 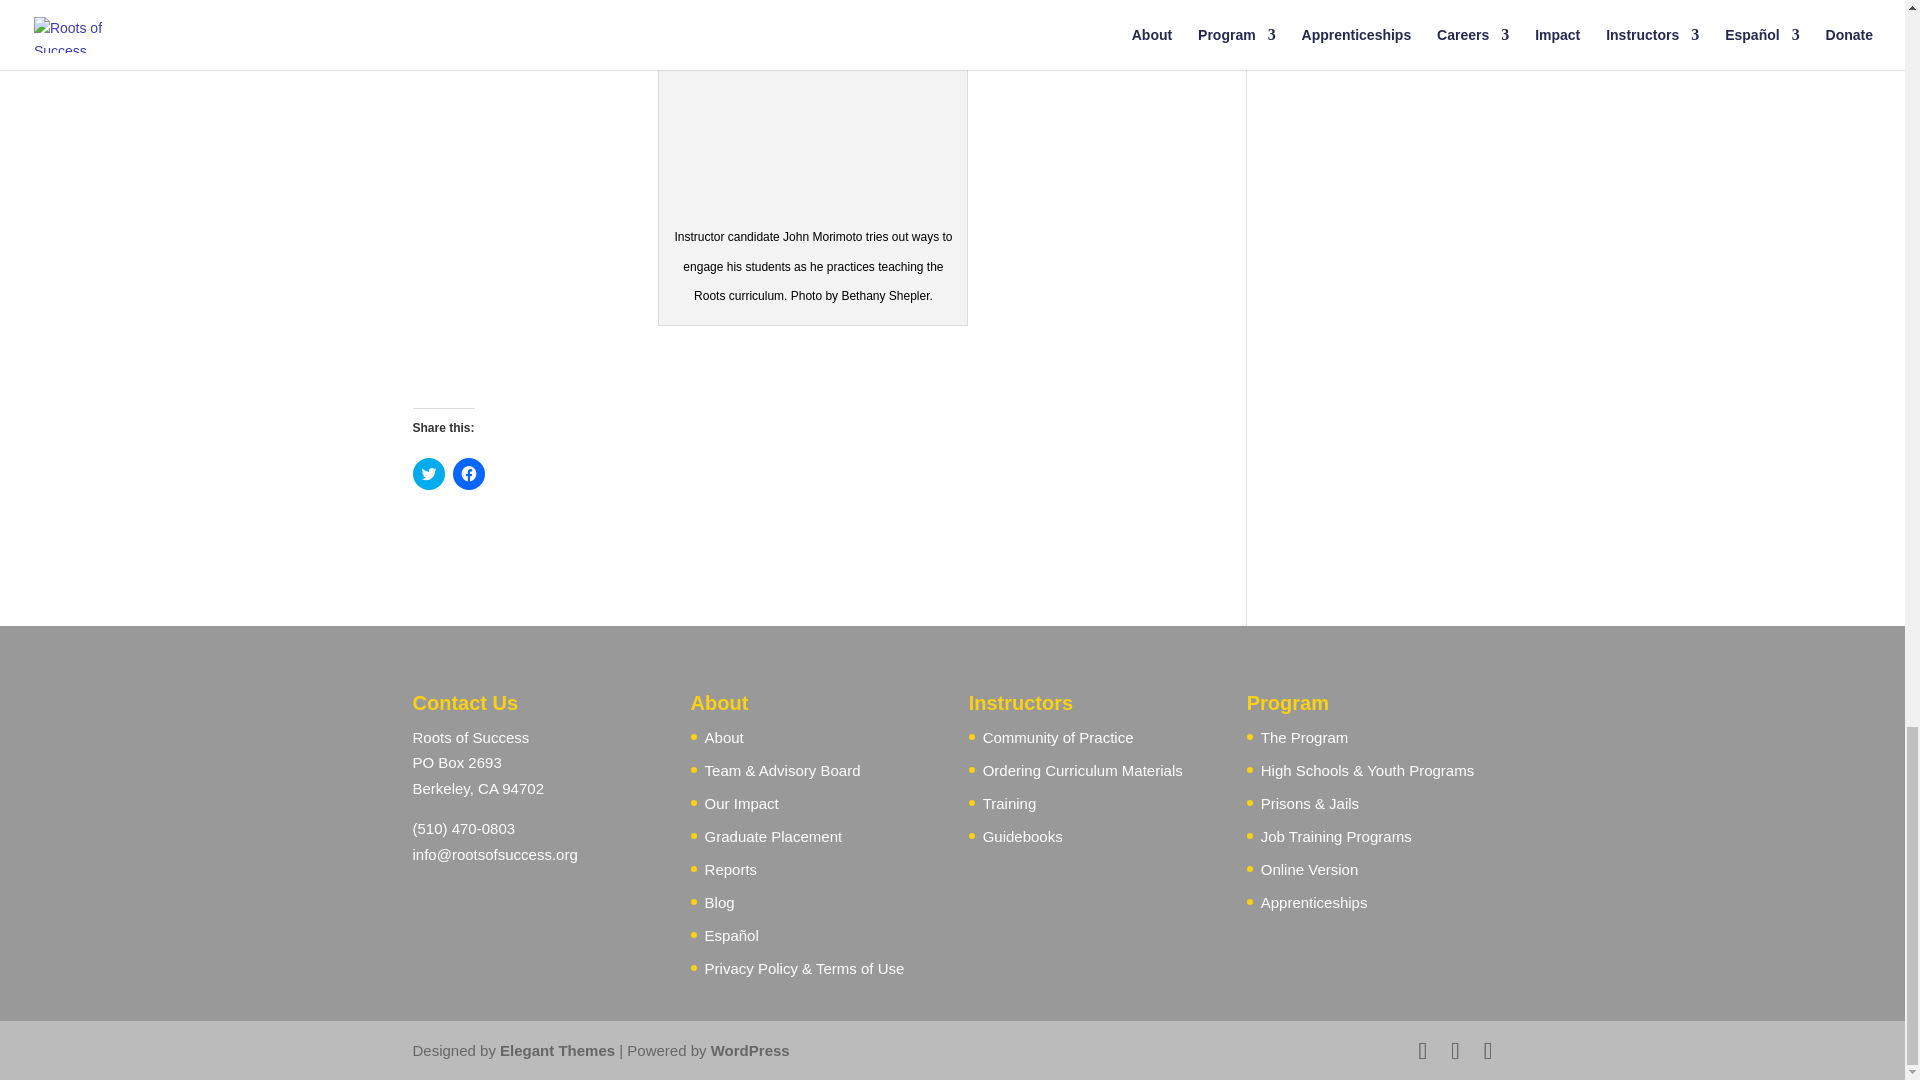 What do you see at coordinates (556, 1050) in the screenshot?
I see `Premium WordPress Themes` at bounding box center [556, 1050].